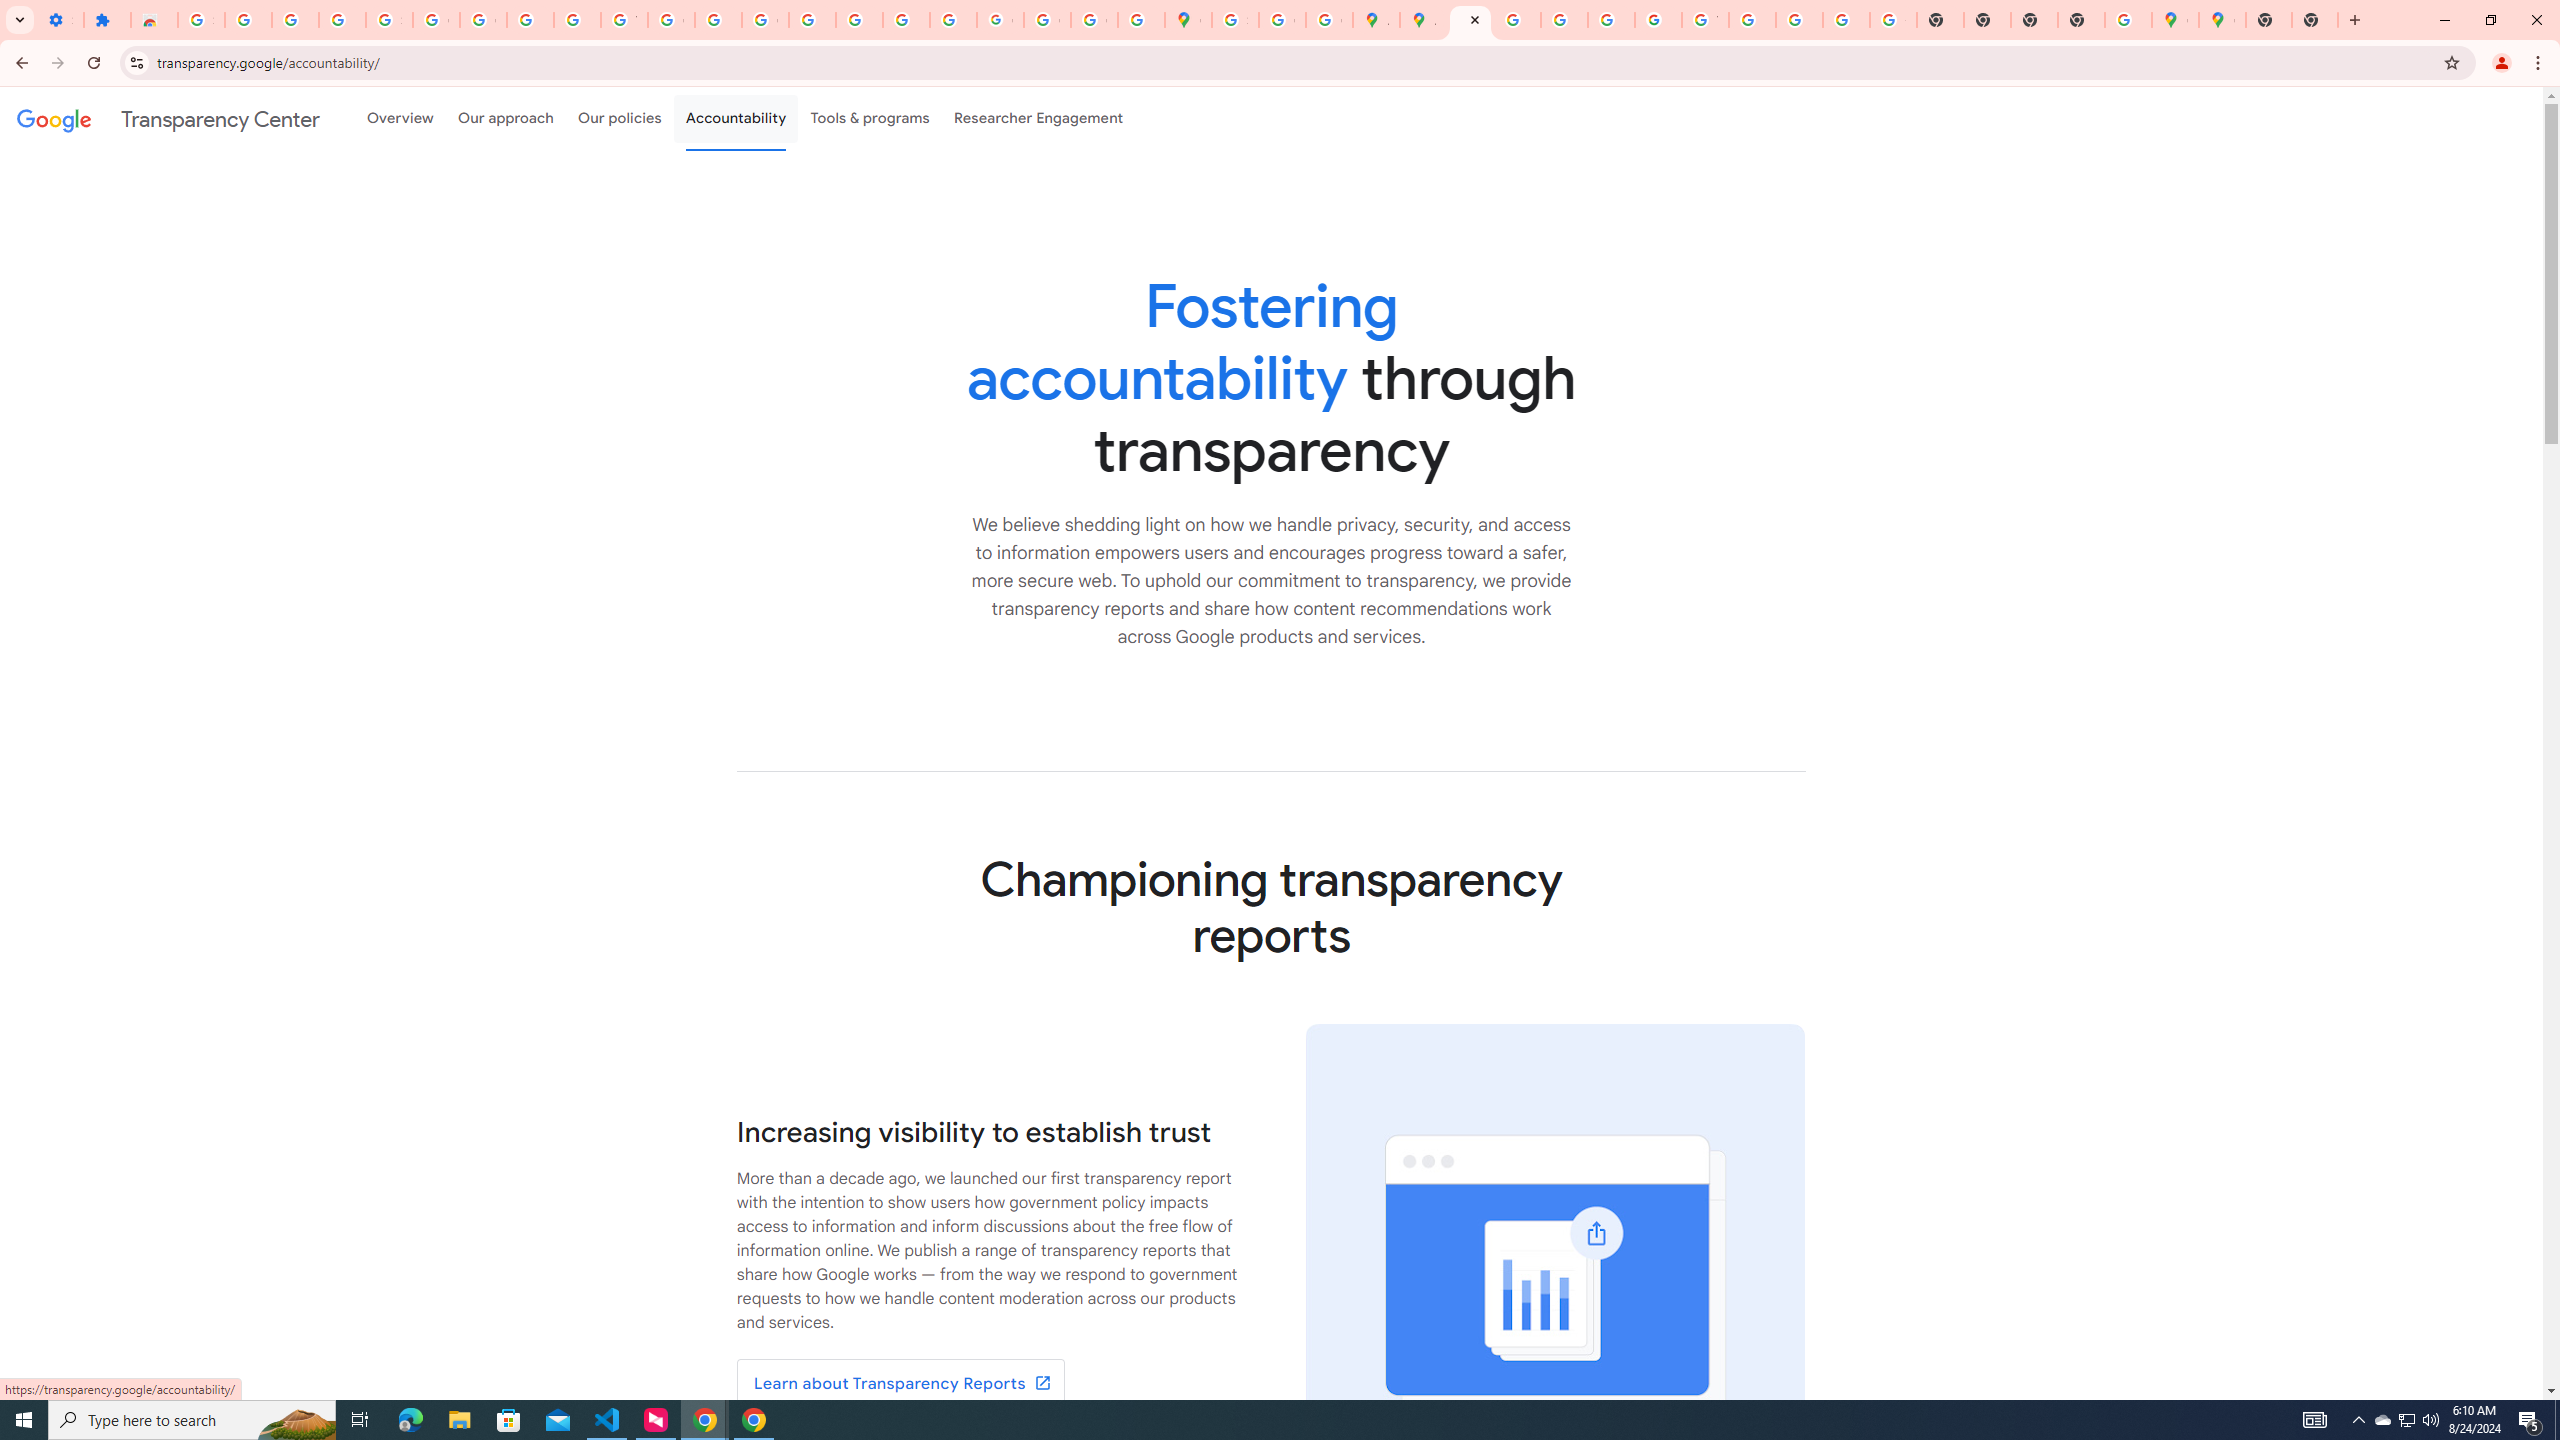 This screenshot has width=2560, height=1440. I want to click on Learn how to find your photos - Google Photos Help, so click(295, 20).